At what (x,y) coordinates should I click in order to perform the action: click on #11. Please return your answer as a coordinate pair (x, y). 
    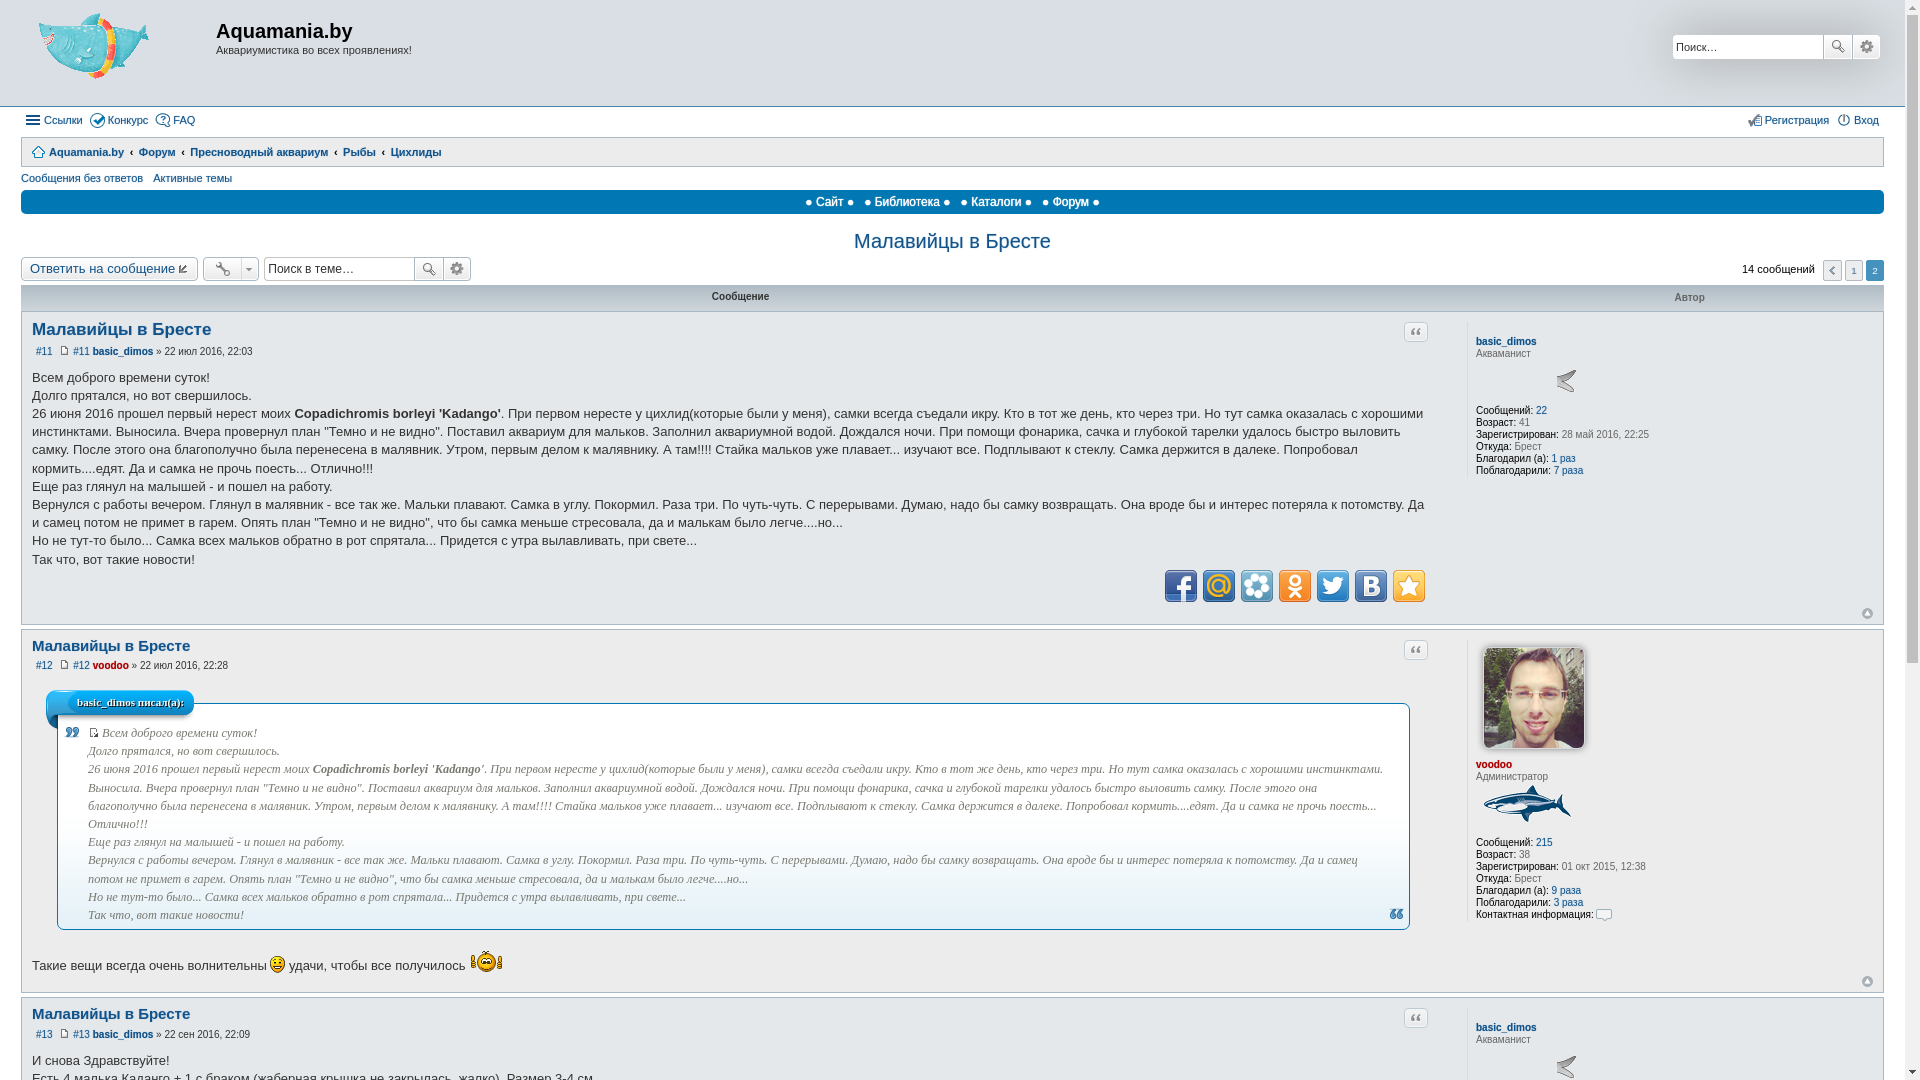
    Looking at the image, I should click on (81, 352).